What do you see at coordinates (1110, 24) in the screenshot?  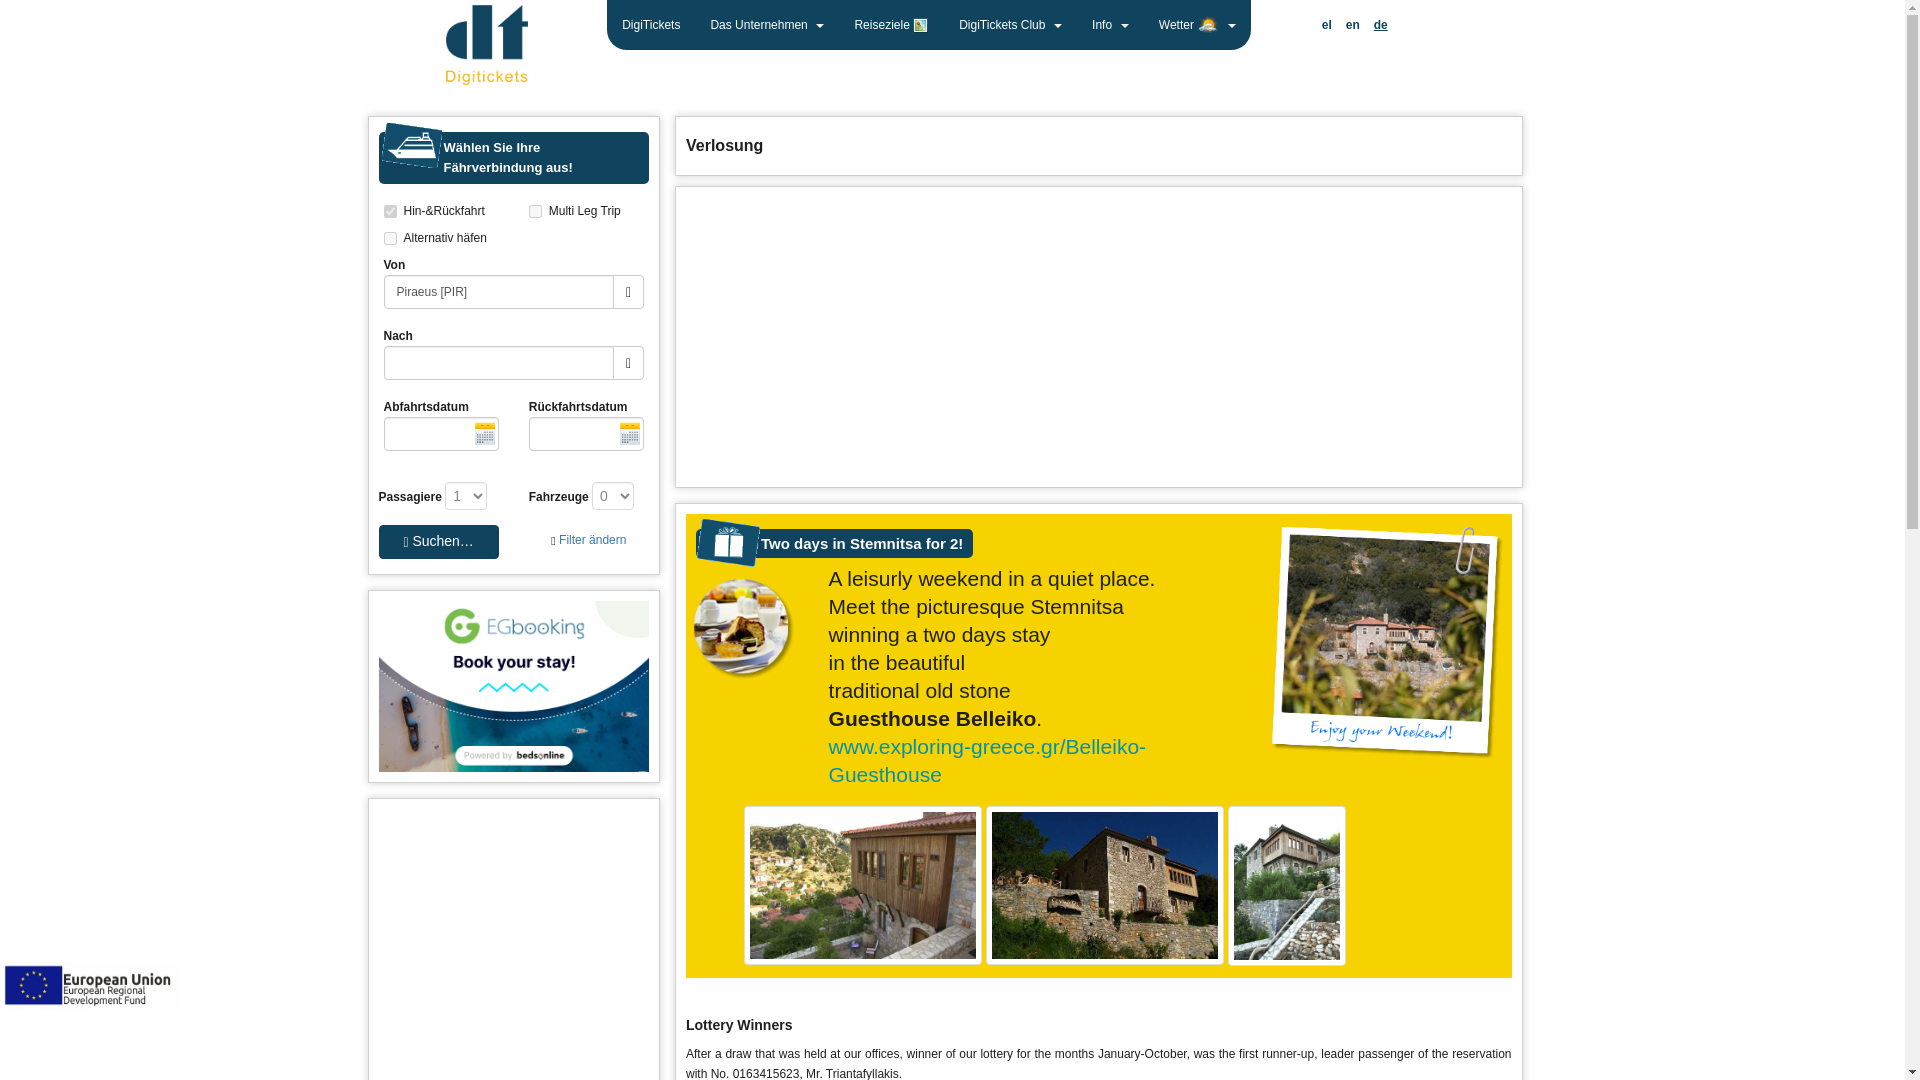 I see `Info` at bounding box center [1110, 24].